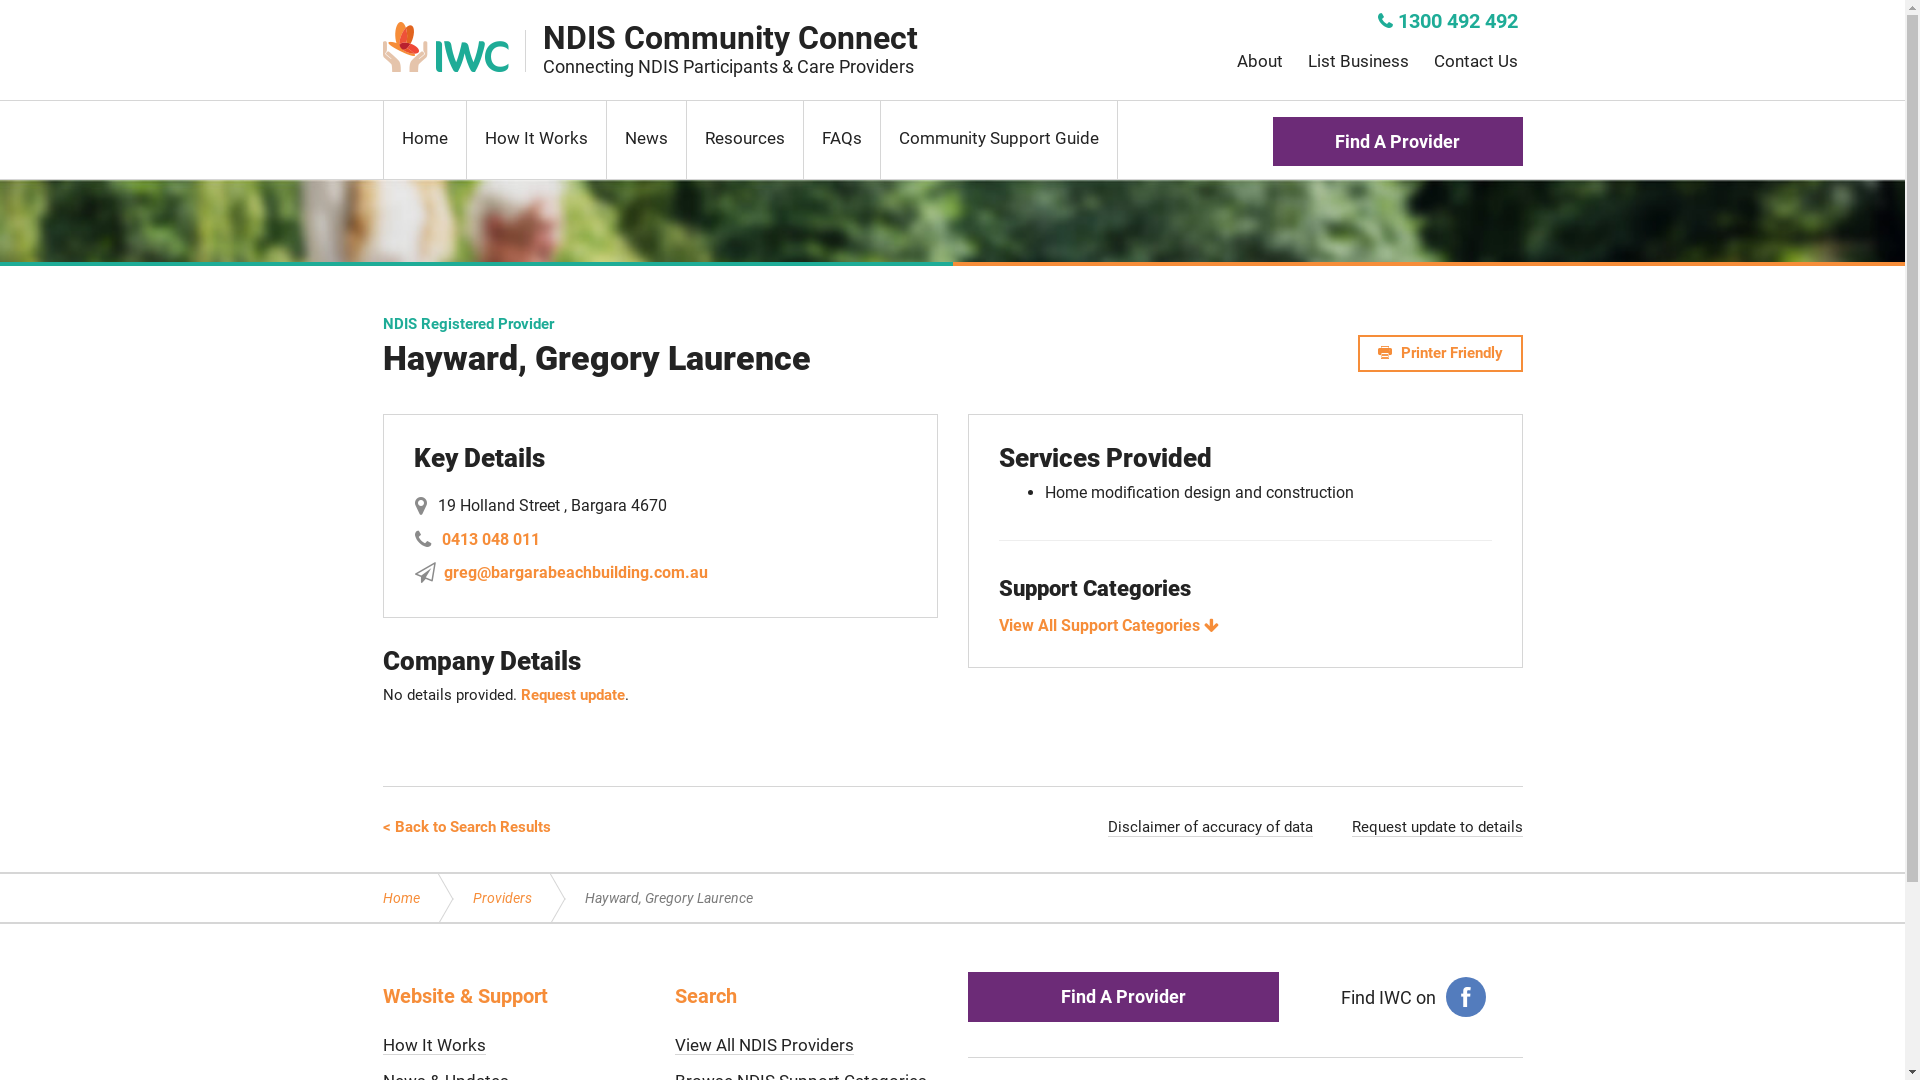  I want to click on Home, so click(420, 899).